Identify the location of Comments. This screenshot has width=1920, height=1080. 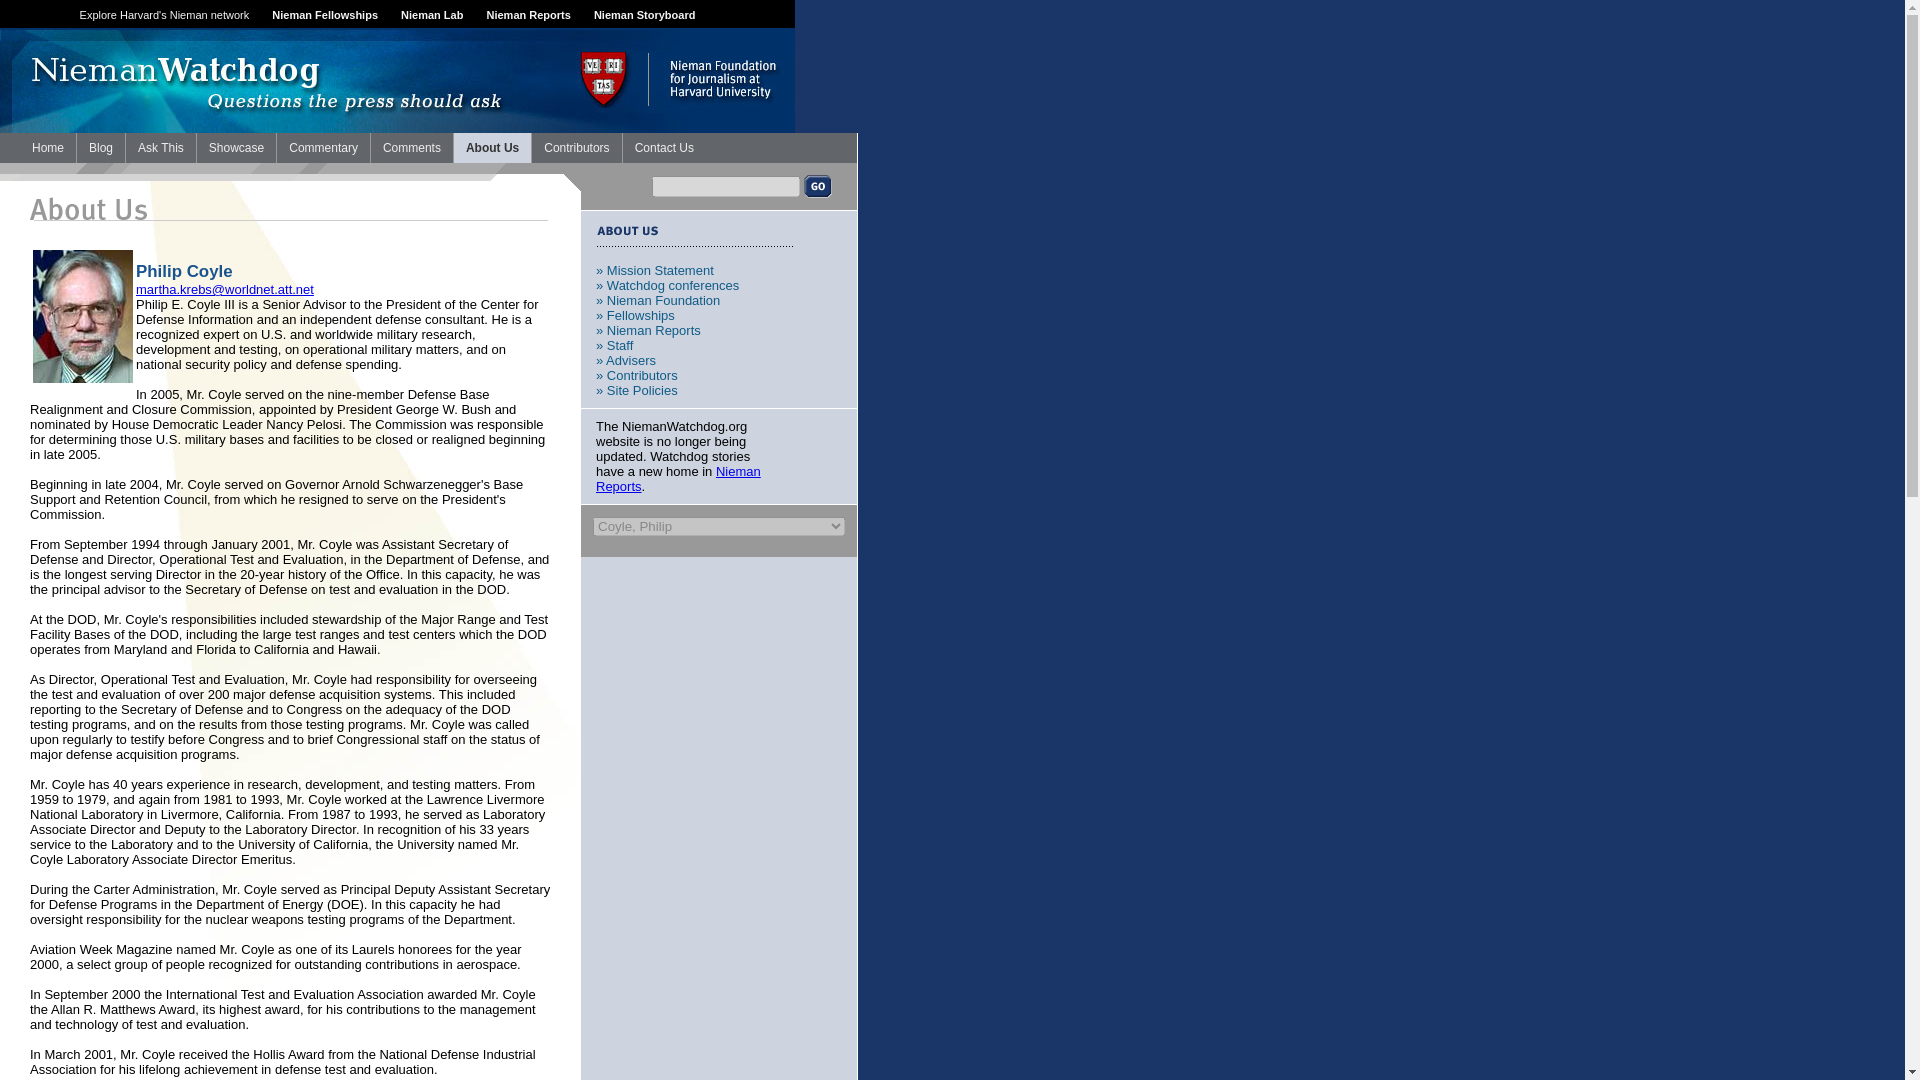
(412, 148).